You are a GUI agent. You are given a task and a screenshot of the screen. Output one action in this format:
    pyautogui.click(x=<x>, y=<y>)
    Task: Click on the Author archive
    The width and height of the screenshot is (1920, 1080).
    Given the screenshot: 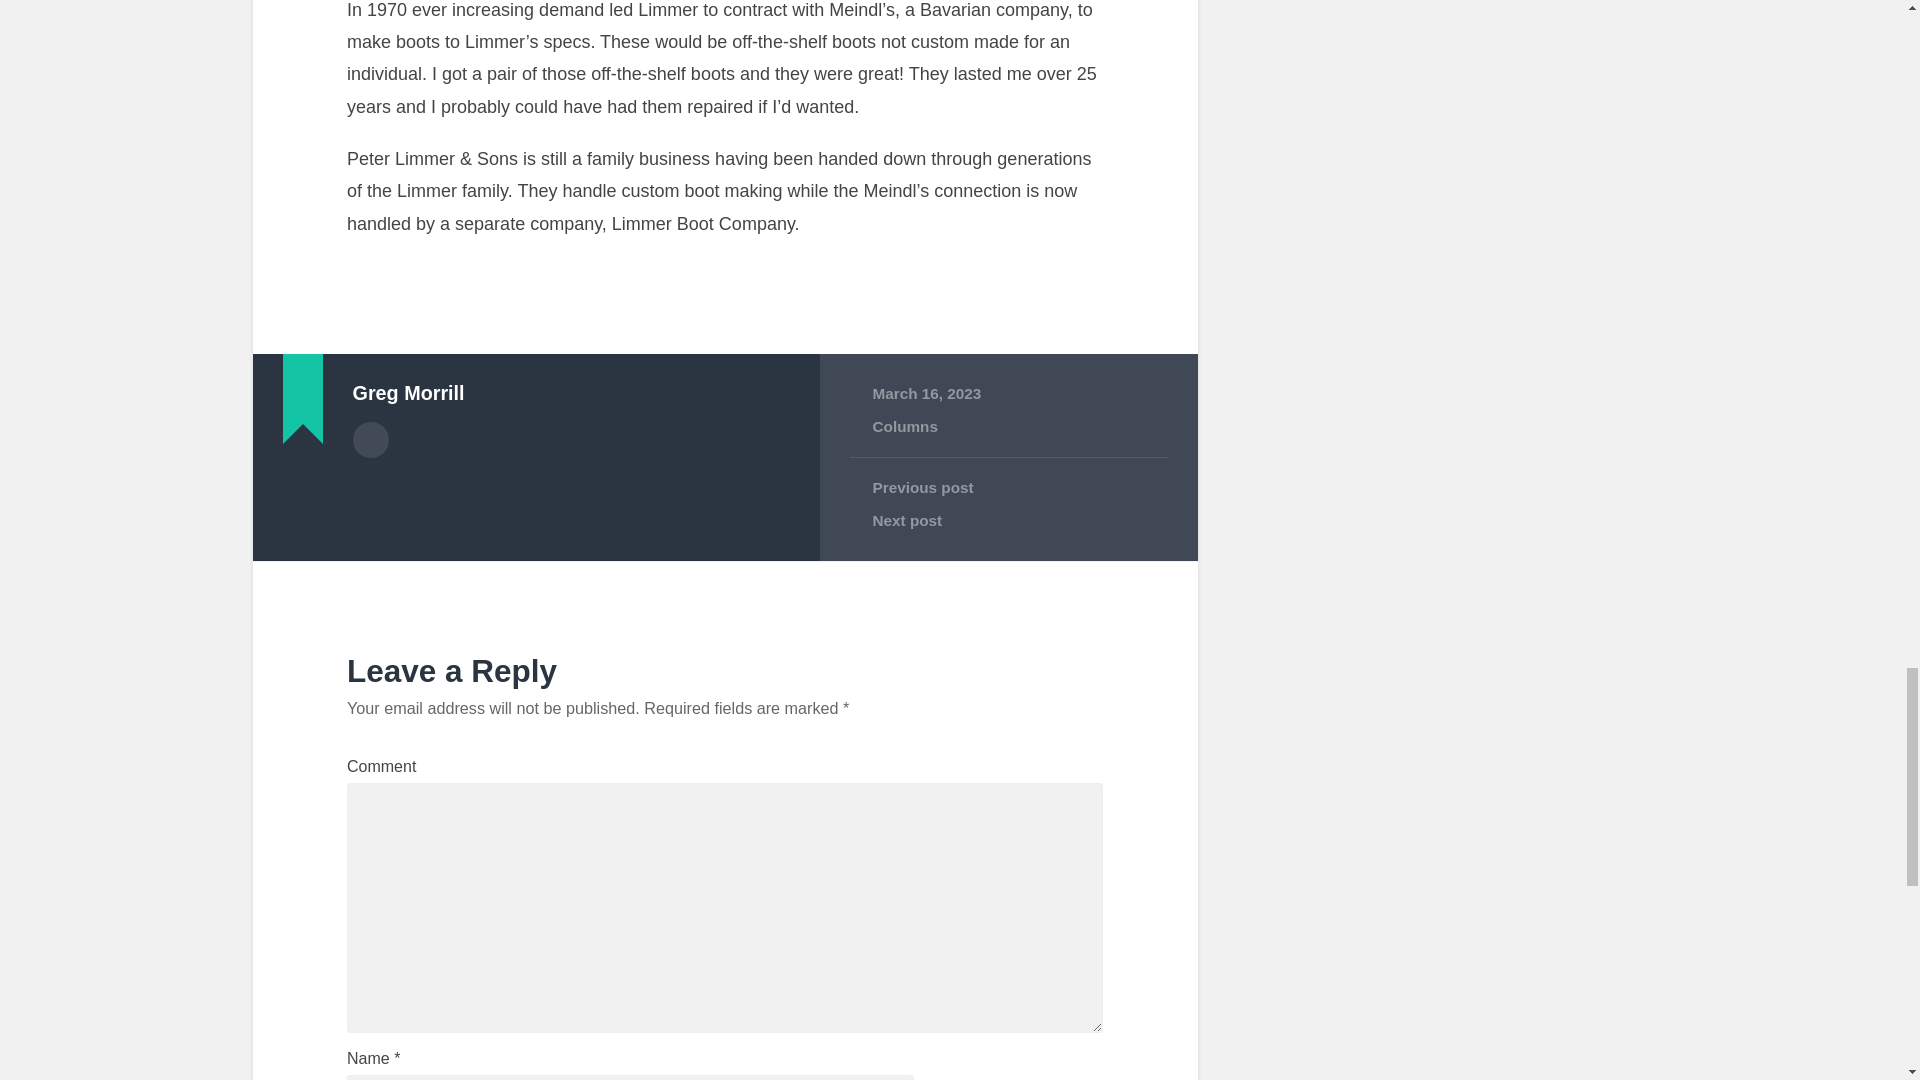 What is the action you would take?
    pyautogui.click(x=369, y=440)
    